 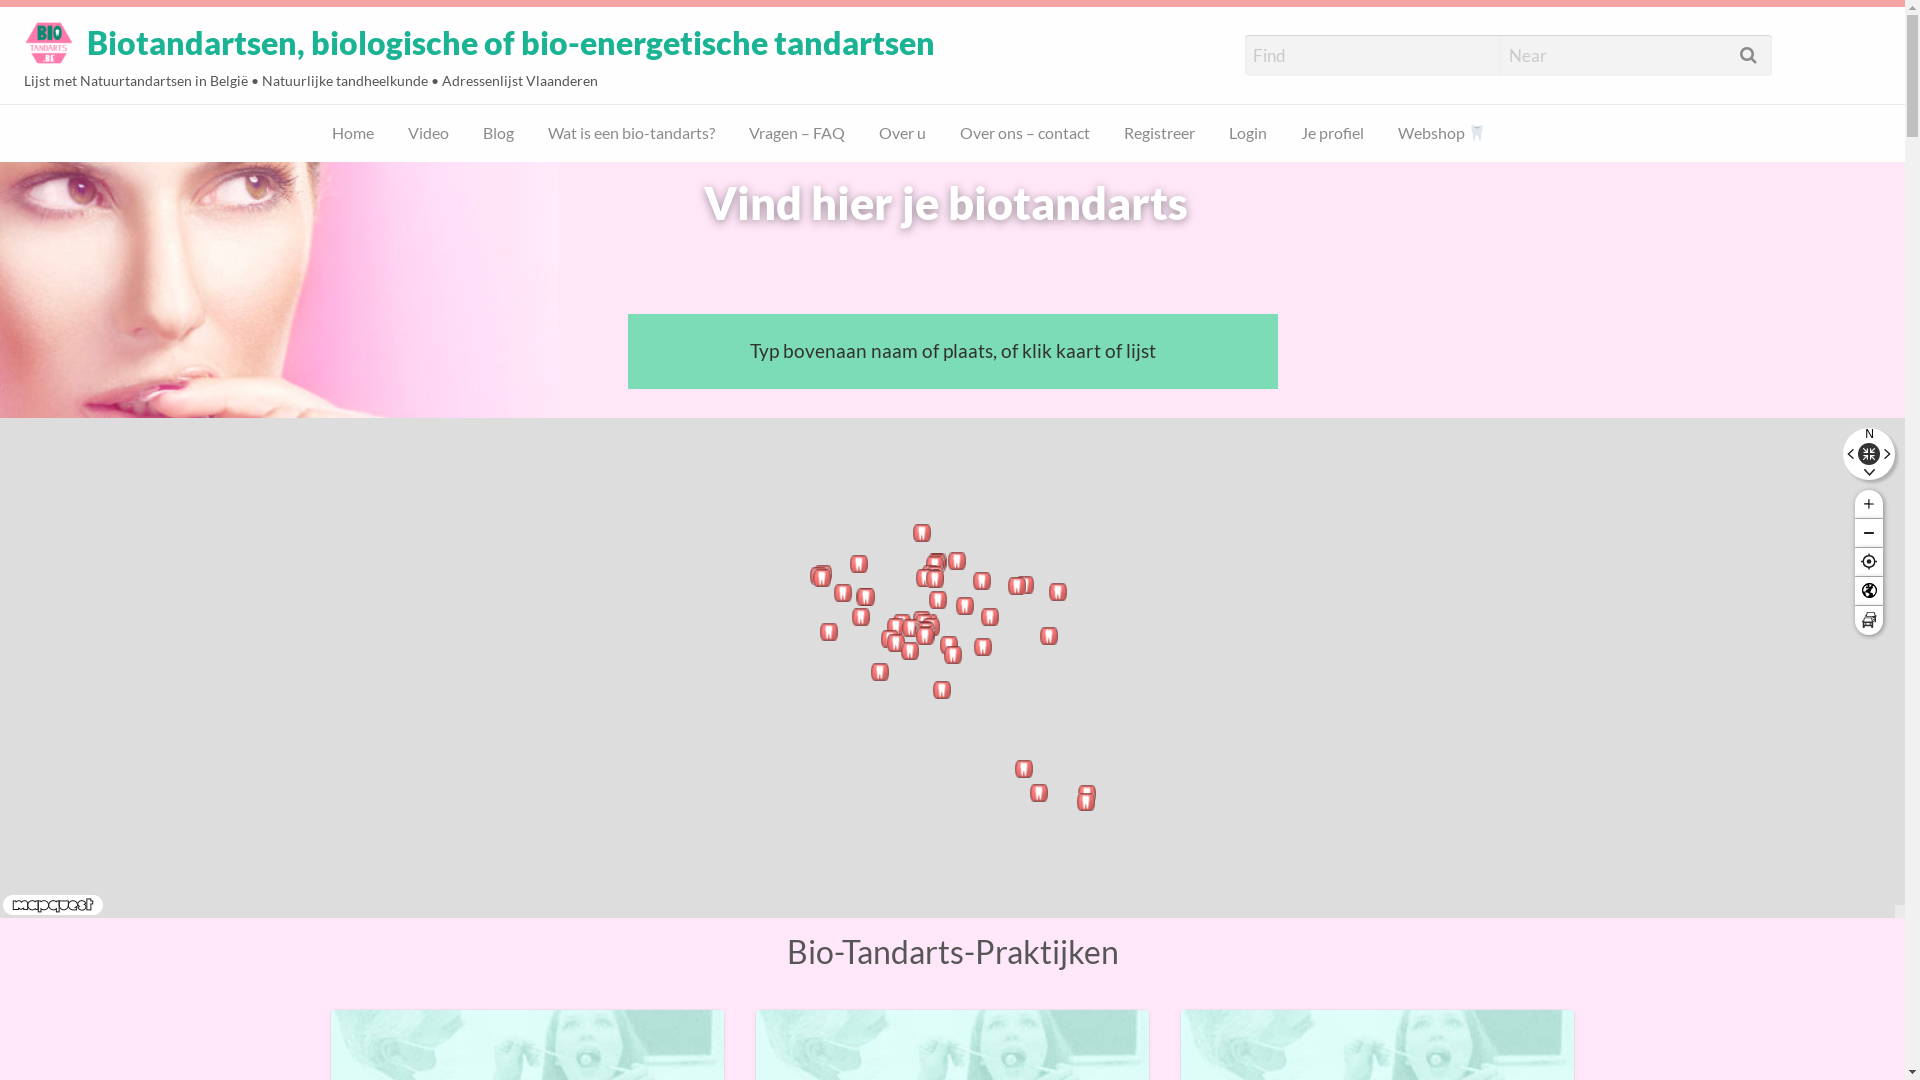 What do you see at coordinates (1870, 470) in the screenshot?
I see `Pan South` at bounding box center [1870, 470].